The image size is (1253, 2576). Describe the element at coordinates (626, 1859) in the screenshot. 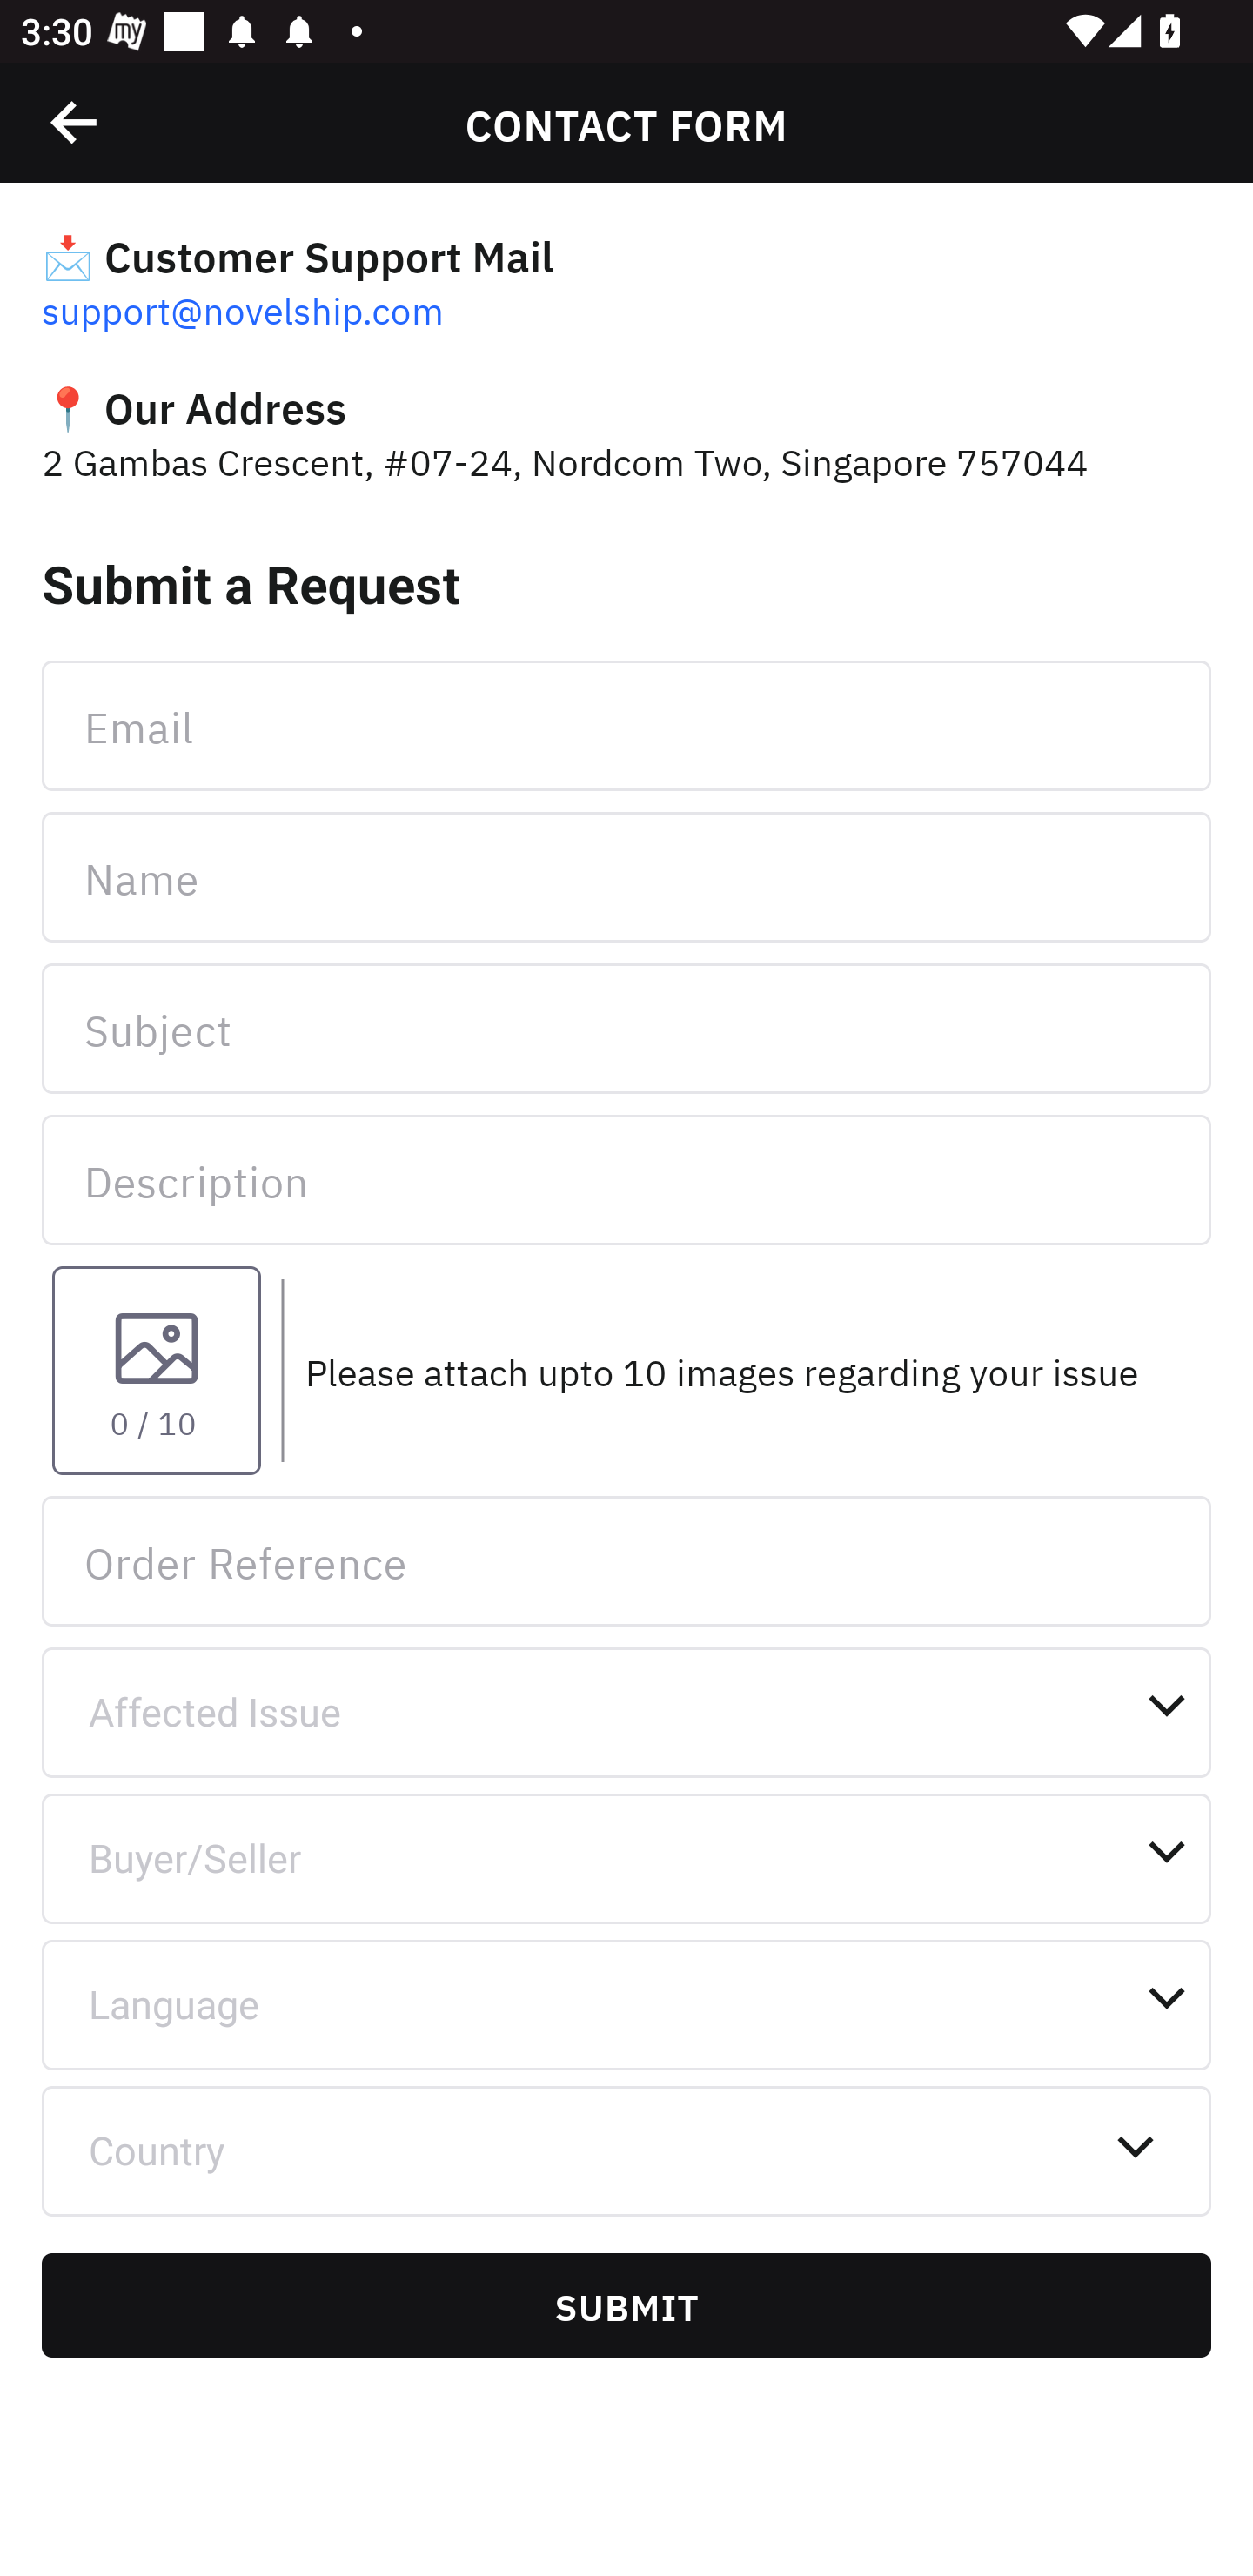

I see `Buyer/Seller ` at that location.